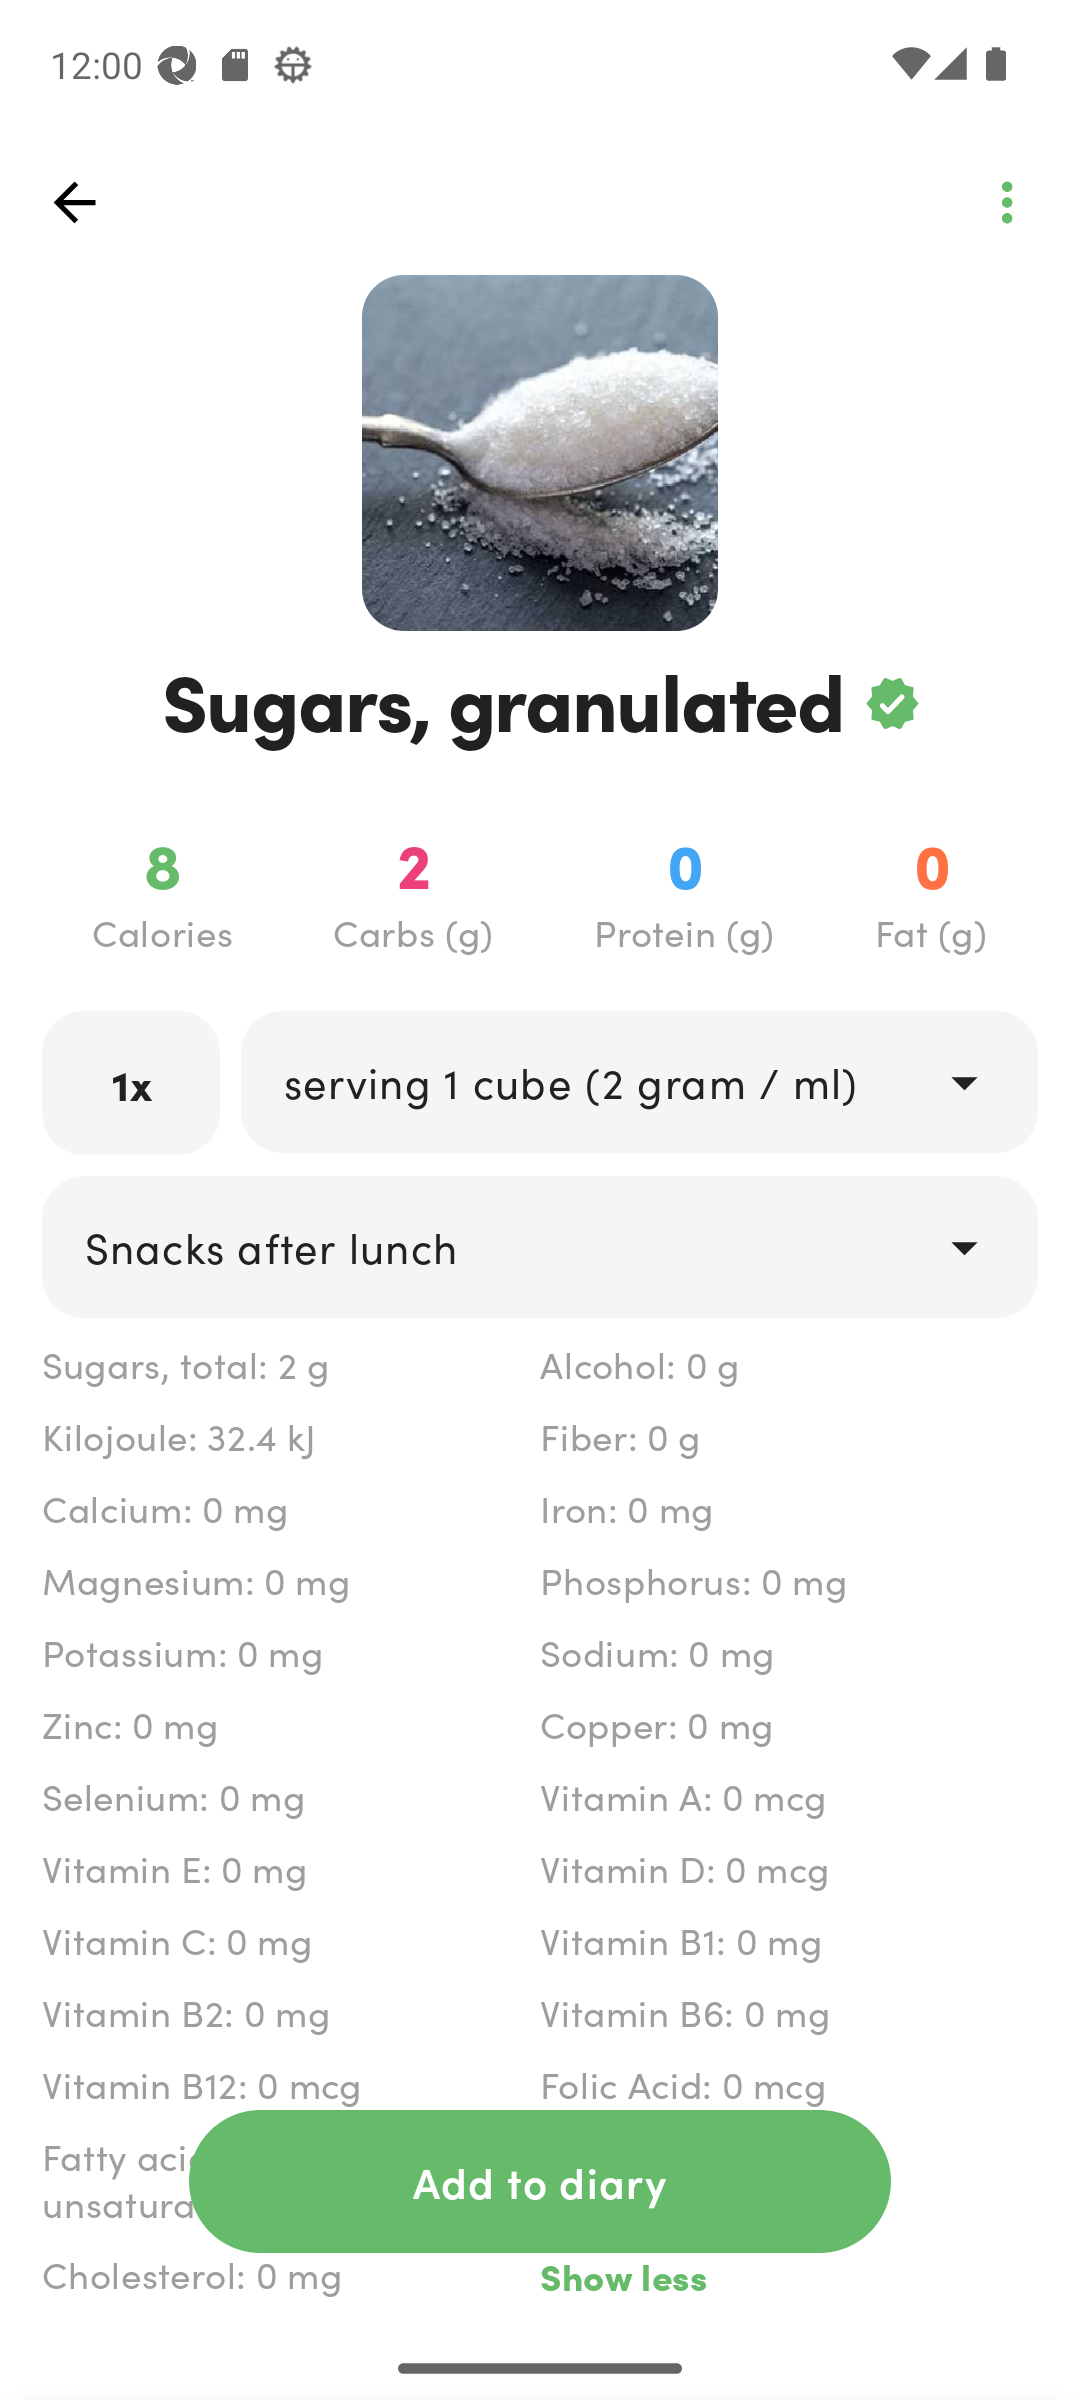  I want to click on top_left_action, so click(74, 202).